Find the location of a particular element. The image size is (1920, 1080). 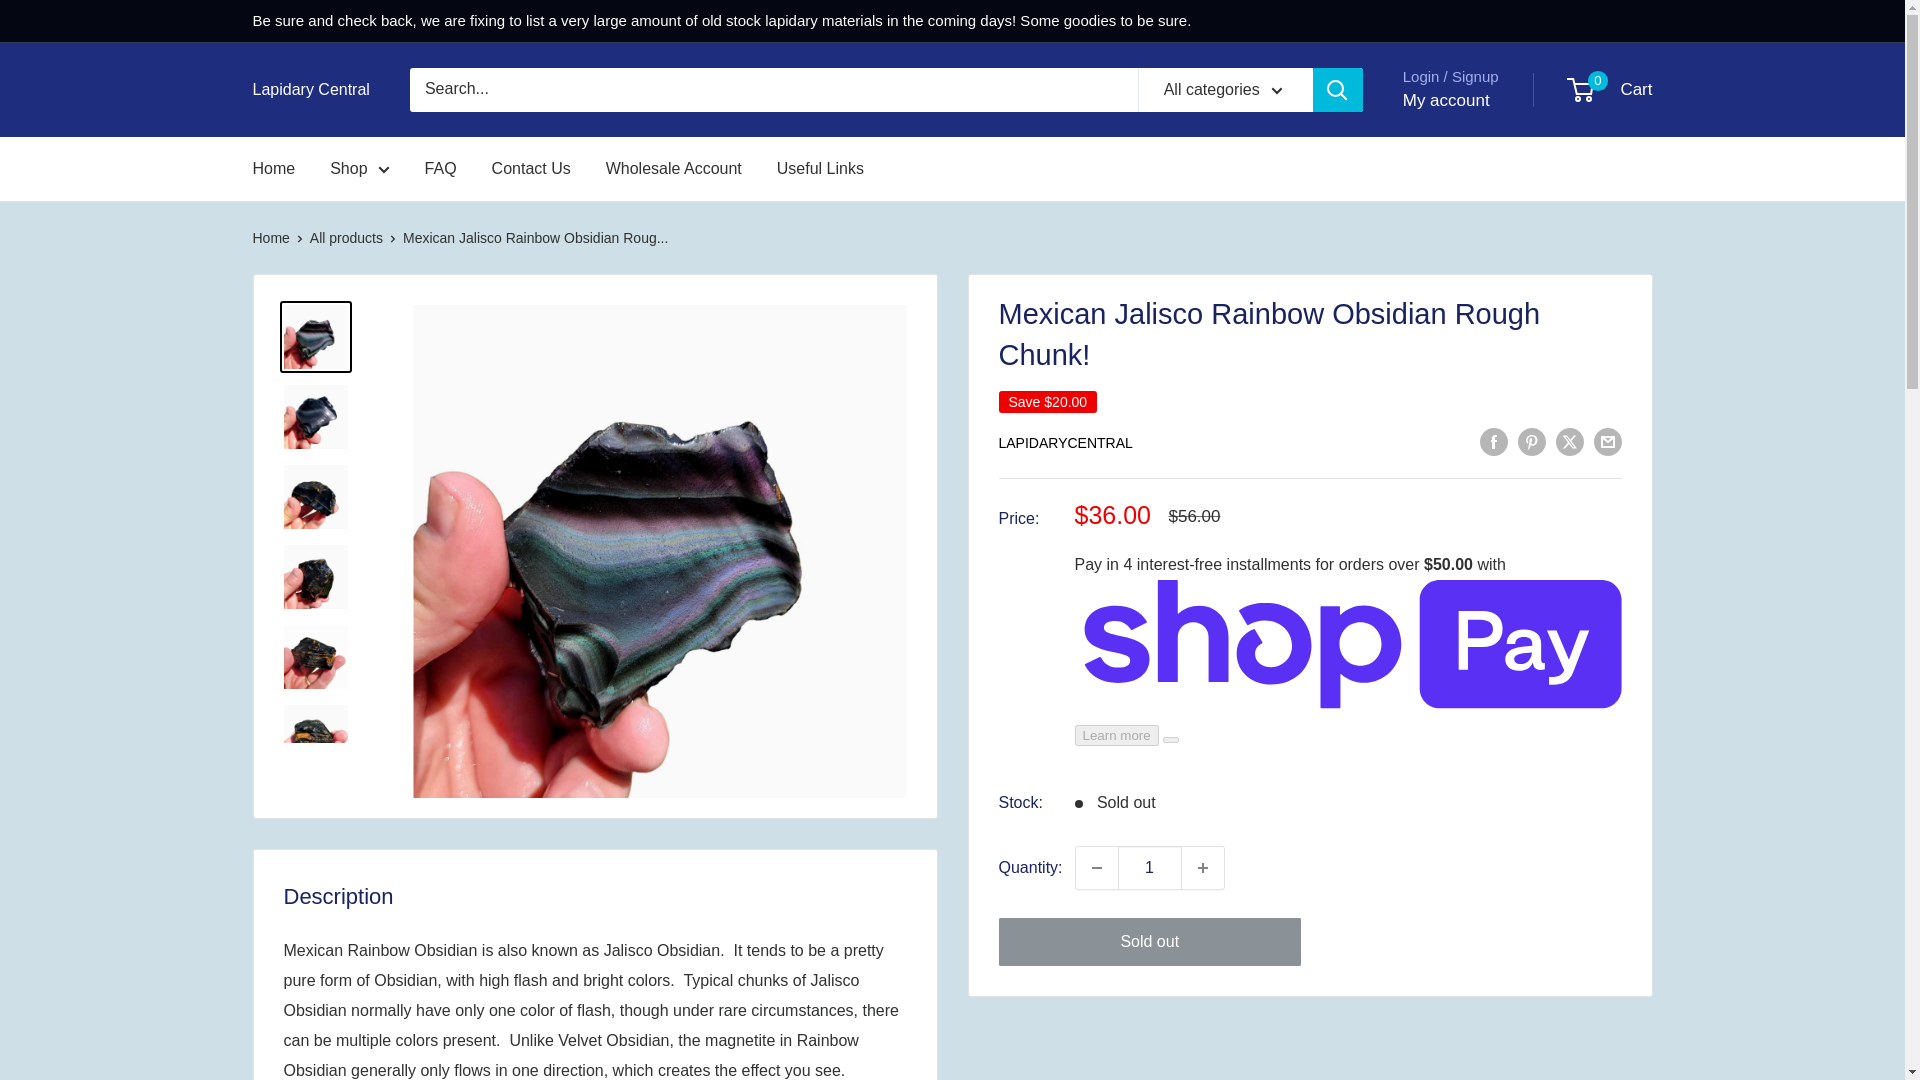

Shop is located at coordinates (1203, 867).